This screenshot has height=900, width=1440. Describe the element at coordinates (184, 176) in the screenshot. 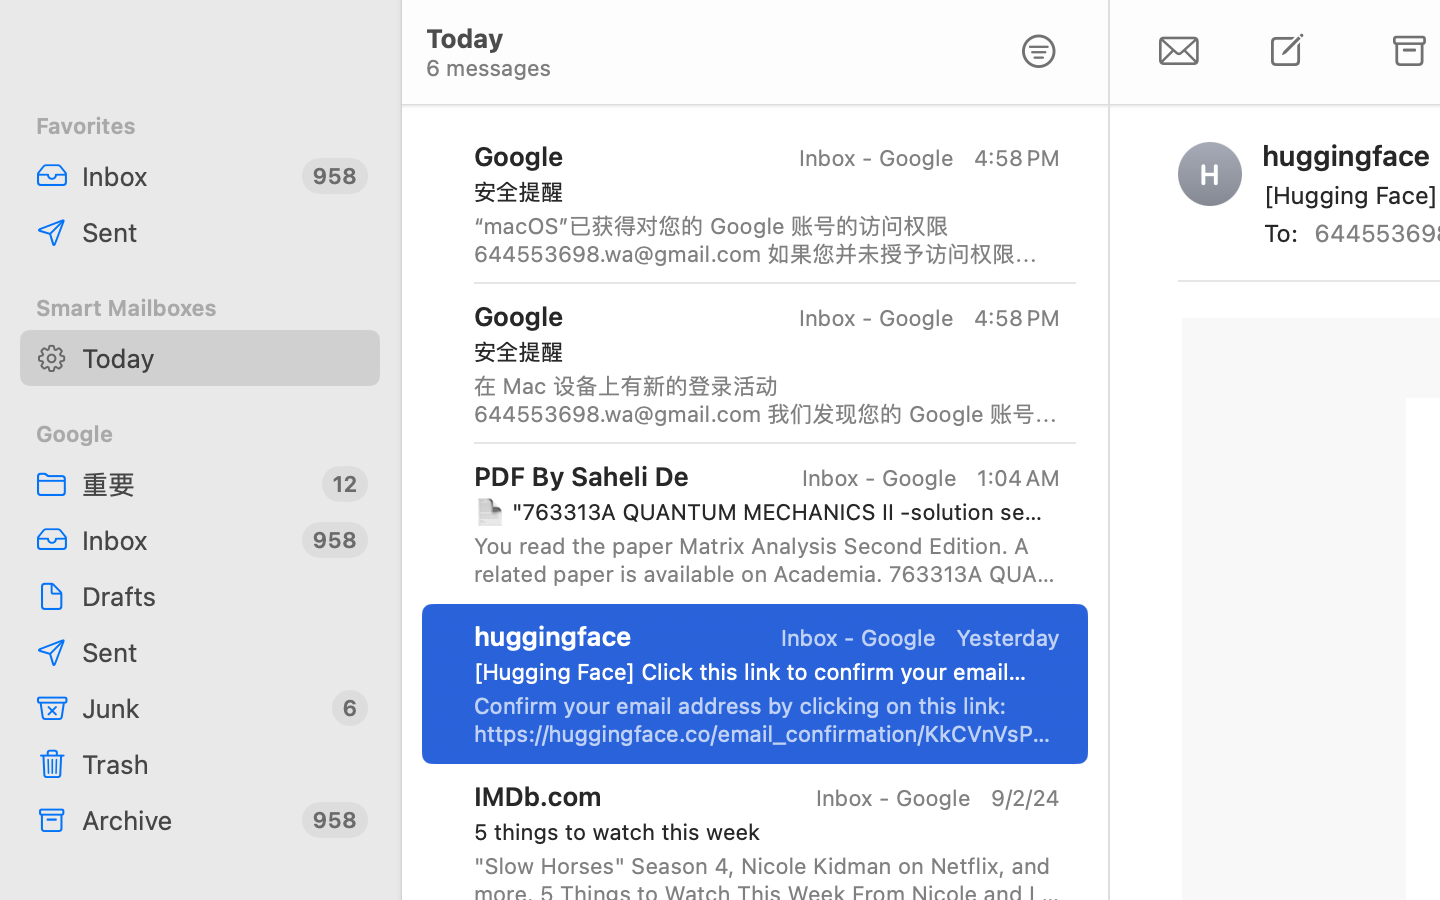

I see `Inbox` at that location.